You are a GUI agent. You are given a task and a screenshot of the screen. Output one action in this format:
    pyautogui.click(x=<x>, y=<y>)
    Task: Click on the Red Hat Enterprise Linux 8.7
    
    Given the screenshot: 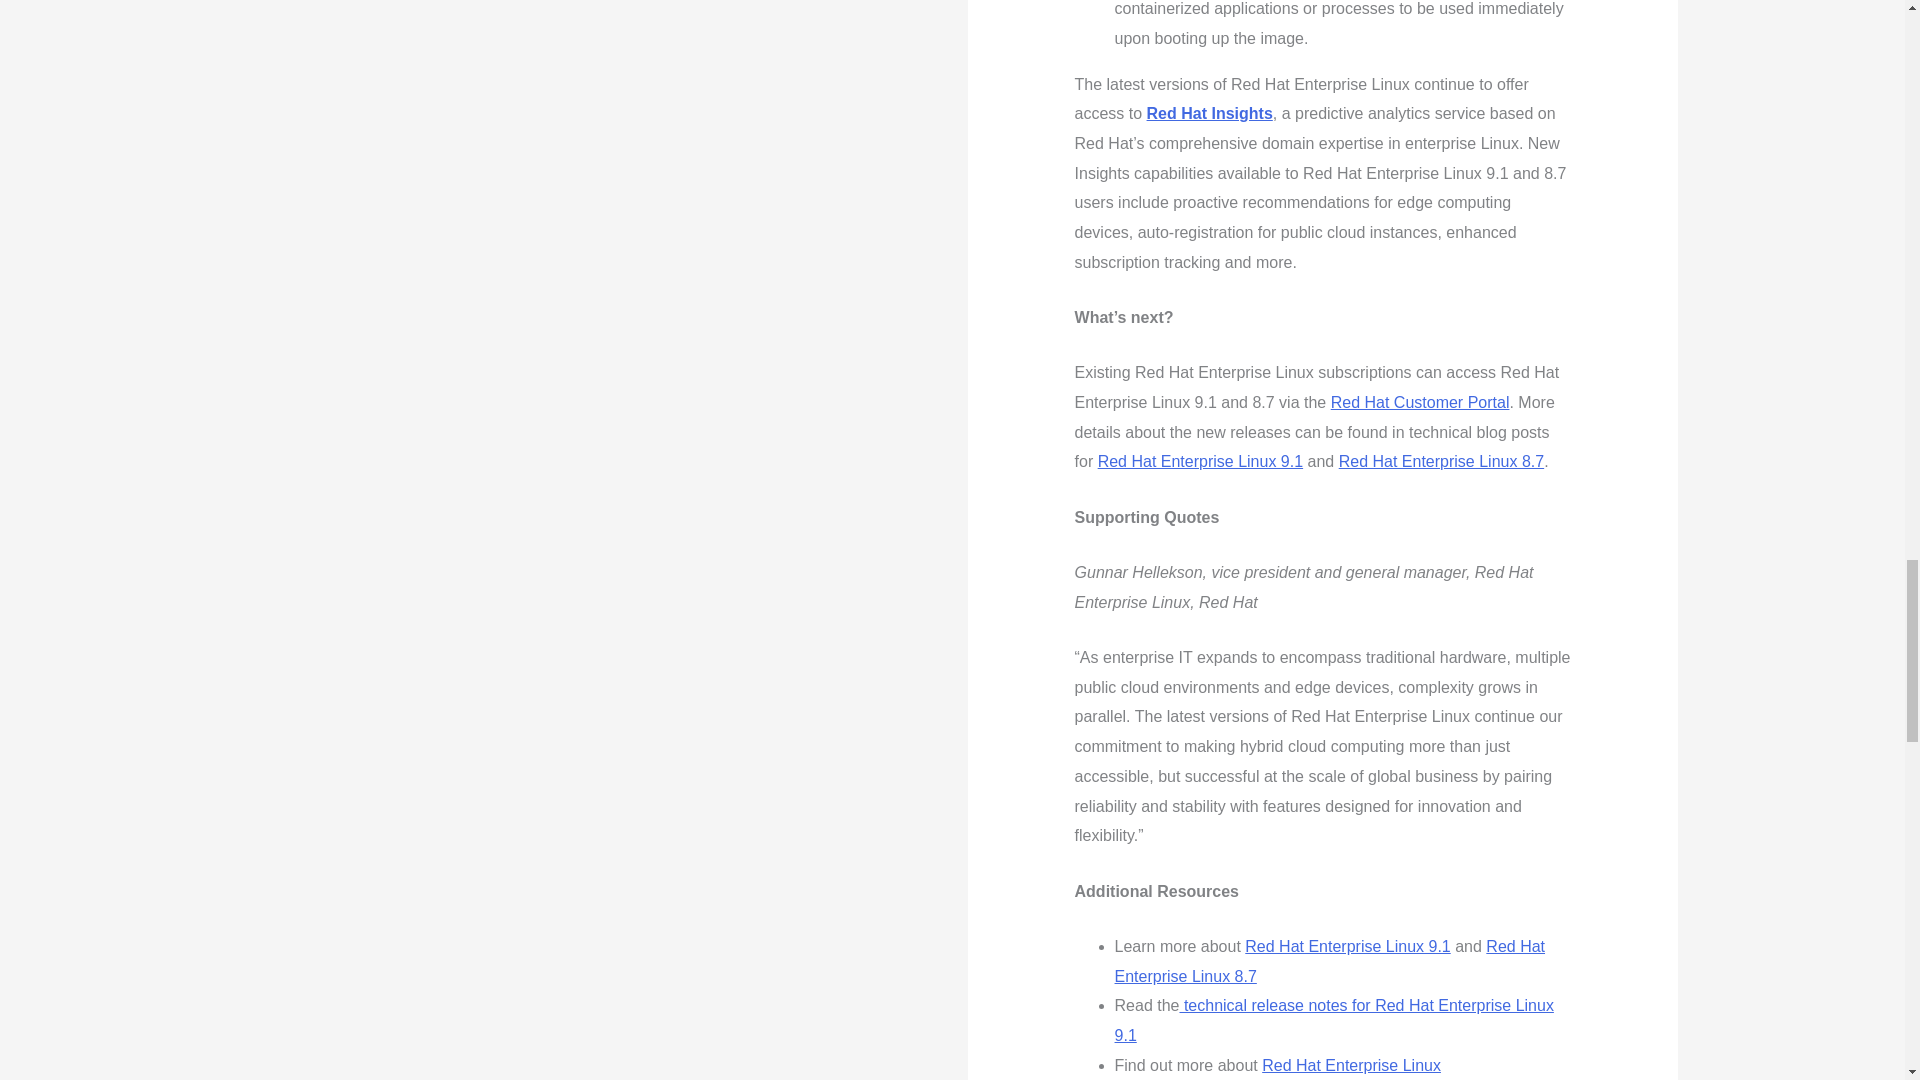 What is the action you would take?
    pyautogui.click(x=1330, y=961)
    